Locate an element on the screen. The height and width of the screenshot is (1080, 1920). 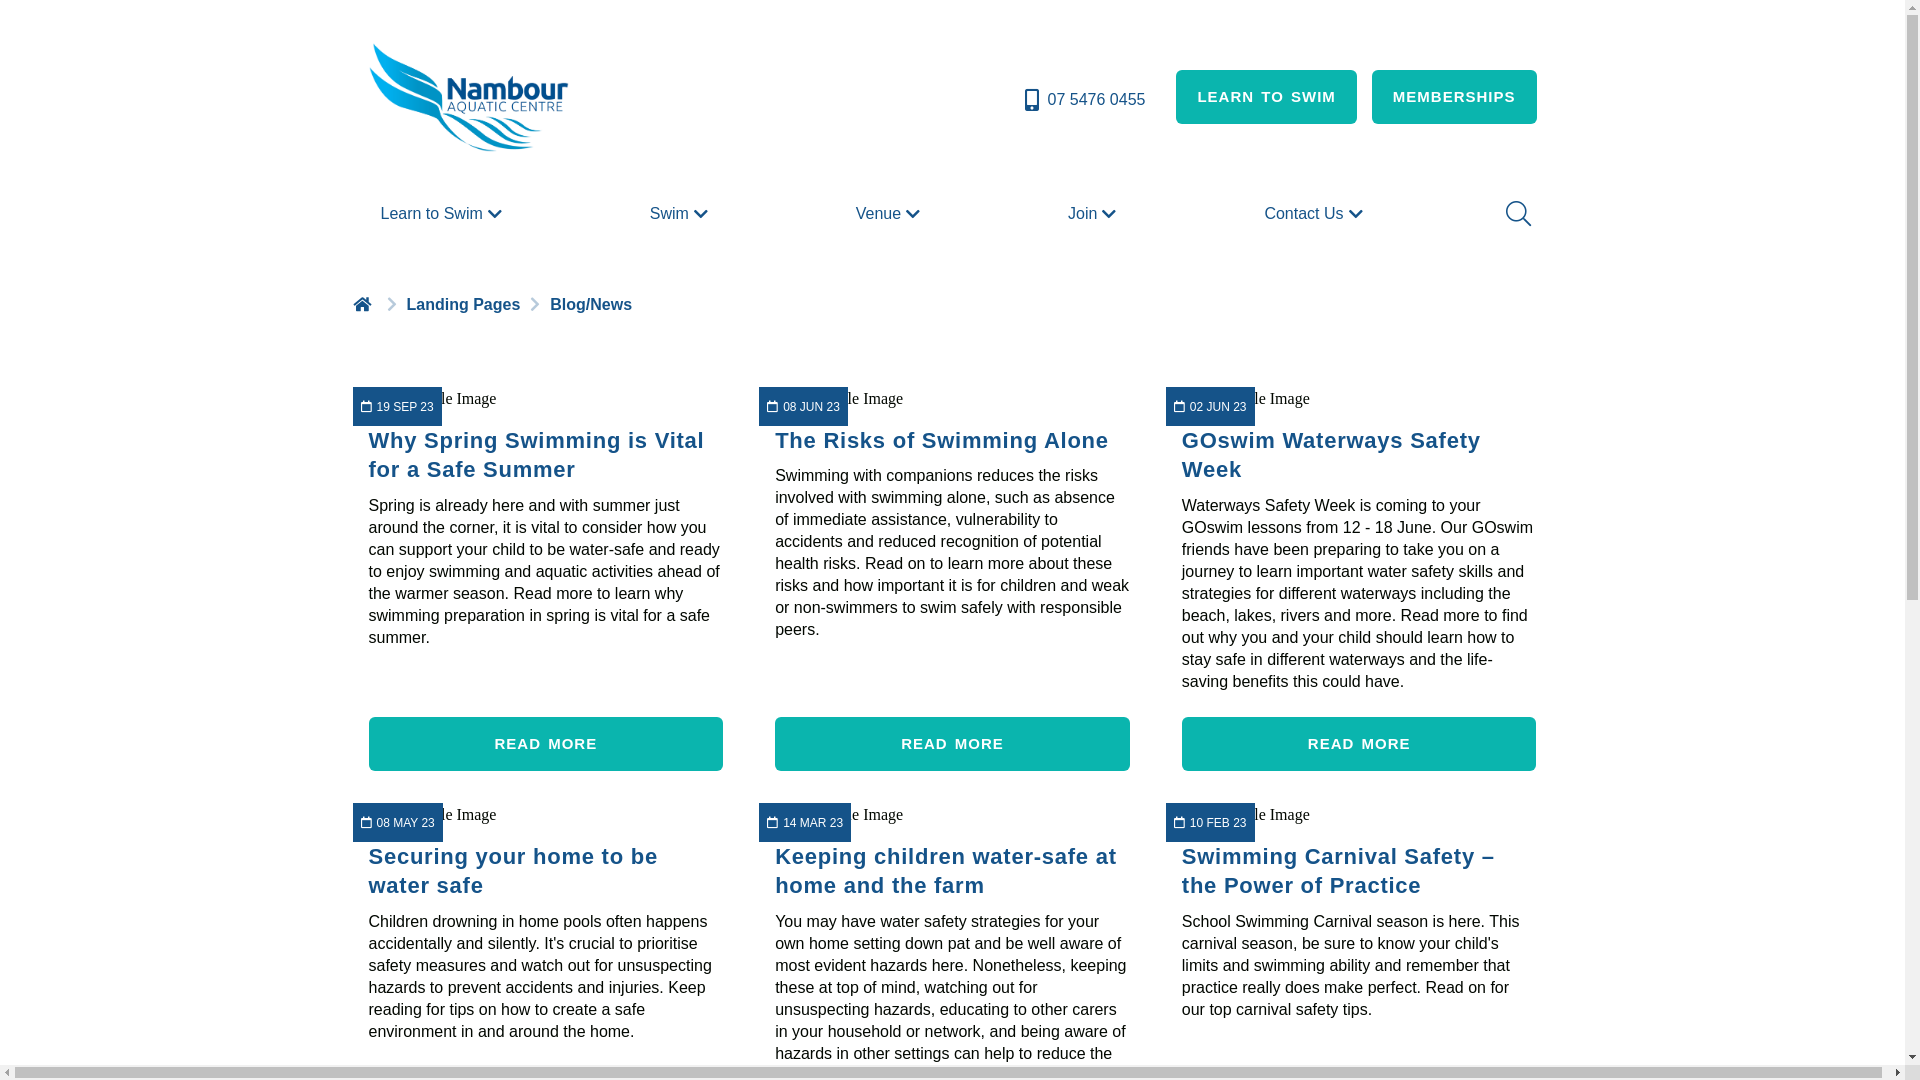
READ MORE is located at coordinates (1360, 744).